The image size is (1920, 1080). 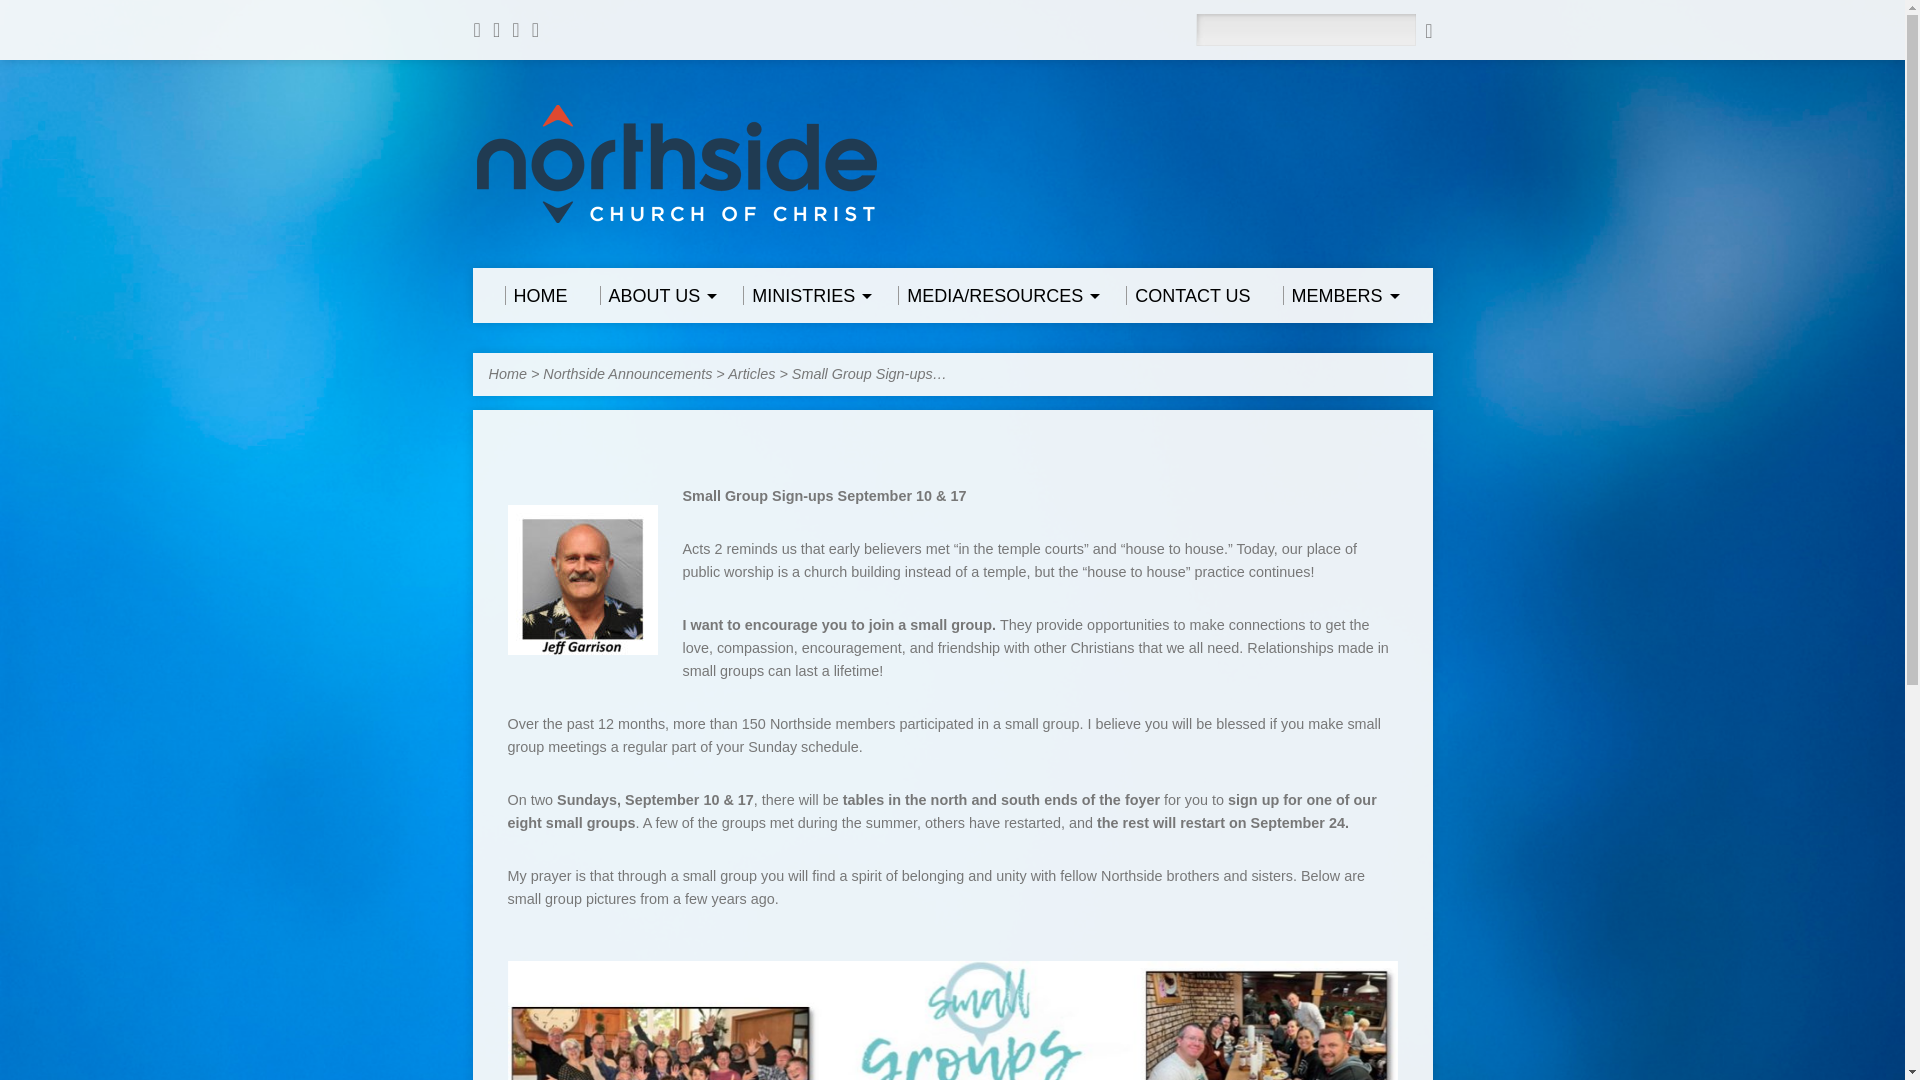 What do you see at coordinates (656, 295) in the screenshot?
I see `ABOUT US` at bounding box center [656, 295].